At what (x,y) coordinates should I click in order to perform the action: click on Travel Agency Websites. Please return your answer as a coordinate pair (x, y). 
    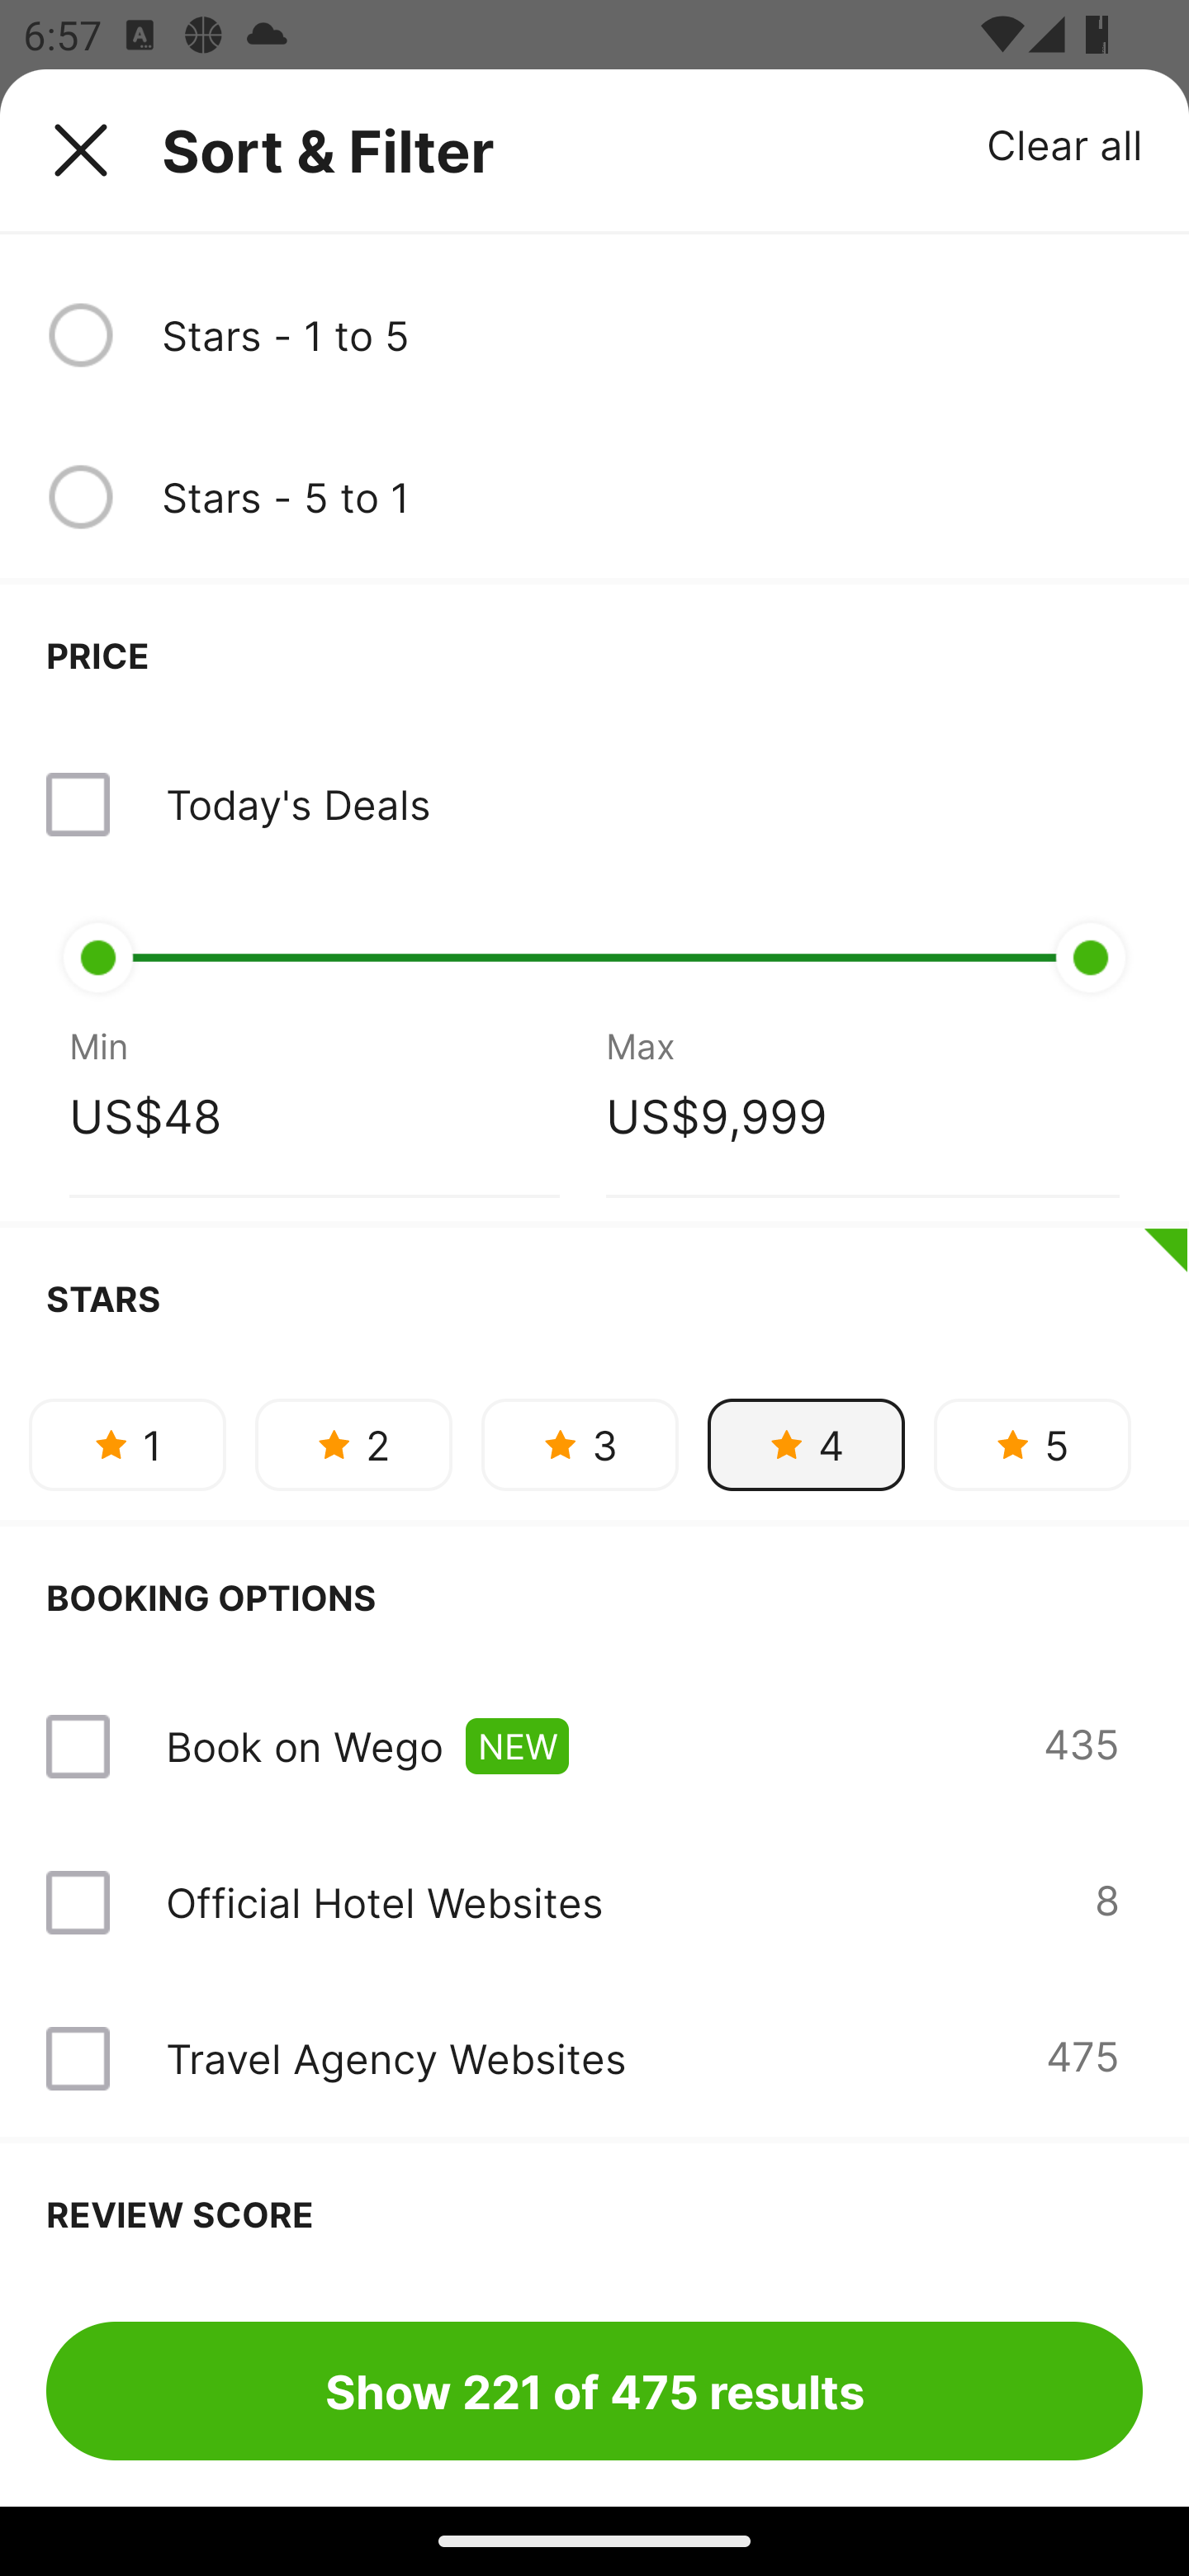
    Looking at the image, I should click on (395, 2057).